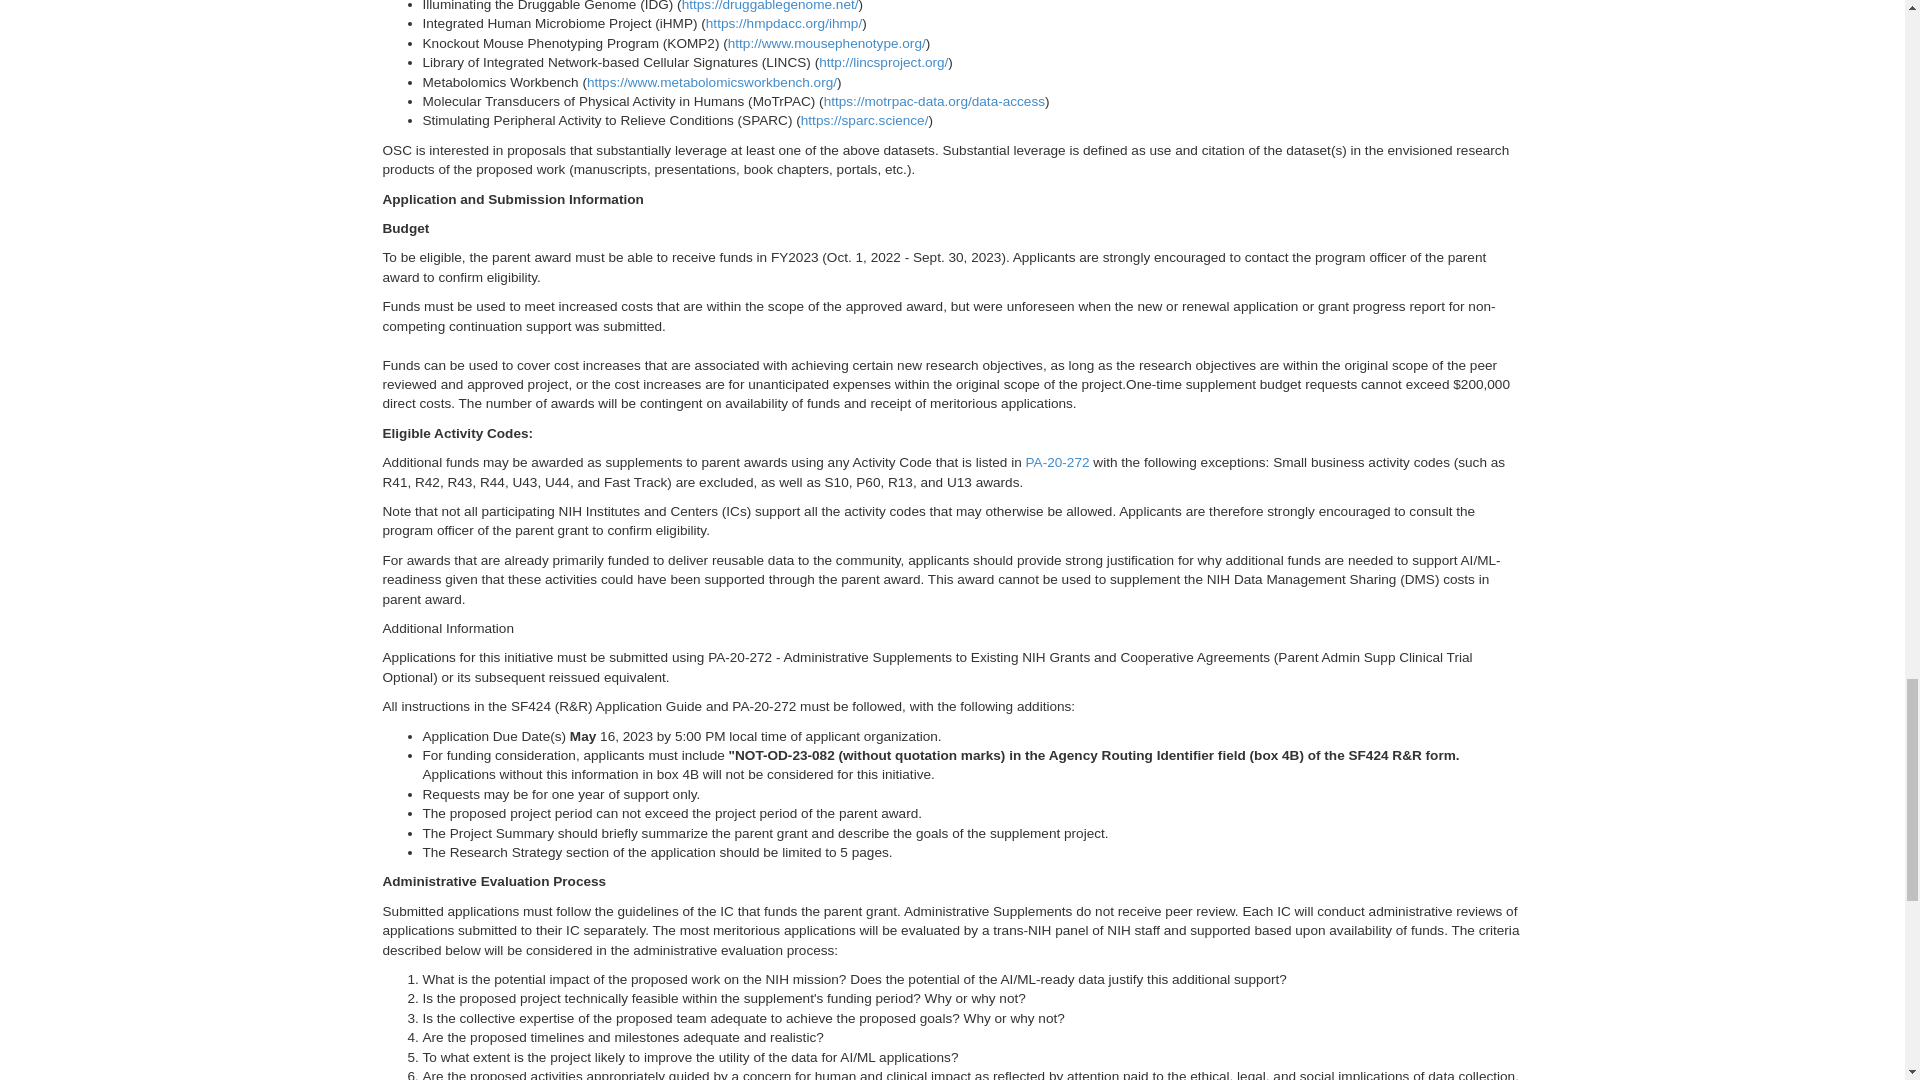  I want to click on Link to Non-U.S. Government Site, so click(784, 24).